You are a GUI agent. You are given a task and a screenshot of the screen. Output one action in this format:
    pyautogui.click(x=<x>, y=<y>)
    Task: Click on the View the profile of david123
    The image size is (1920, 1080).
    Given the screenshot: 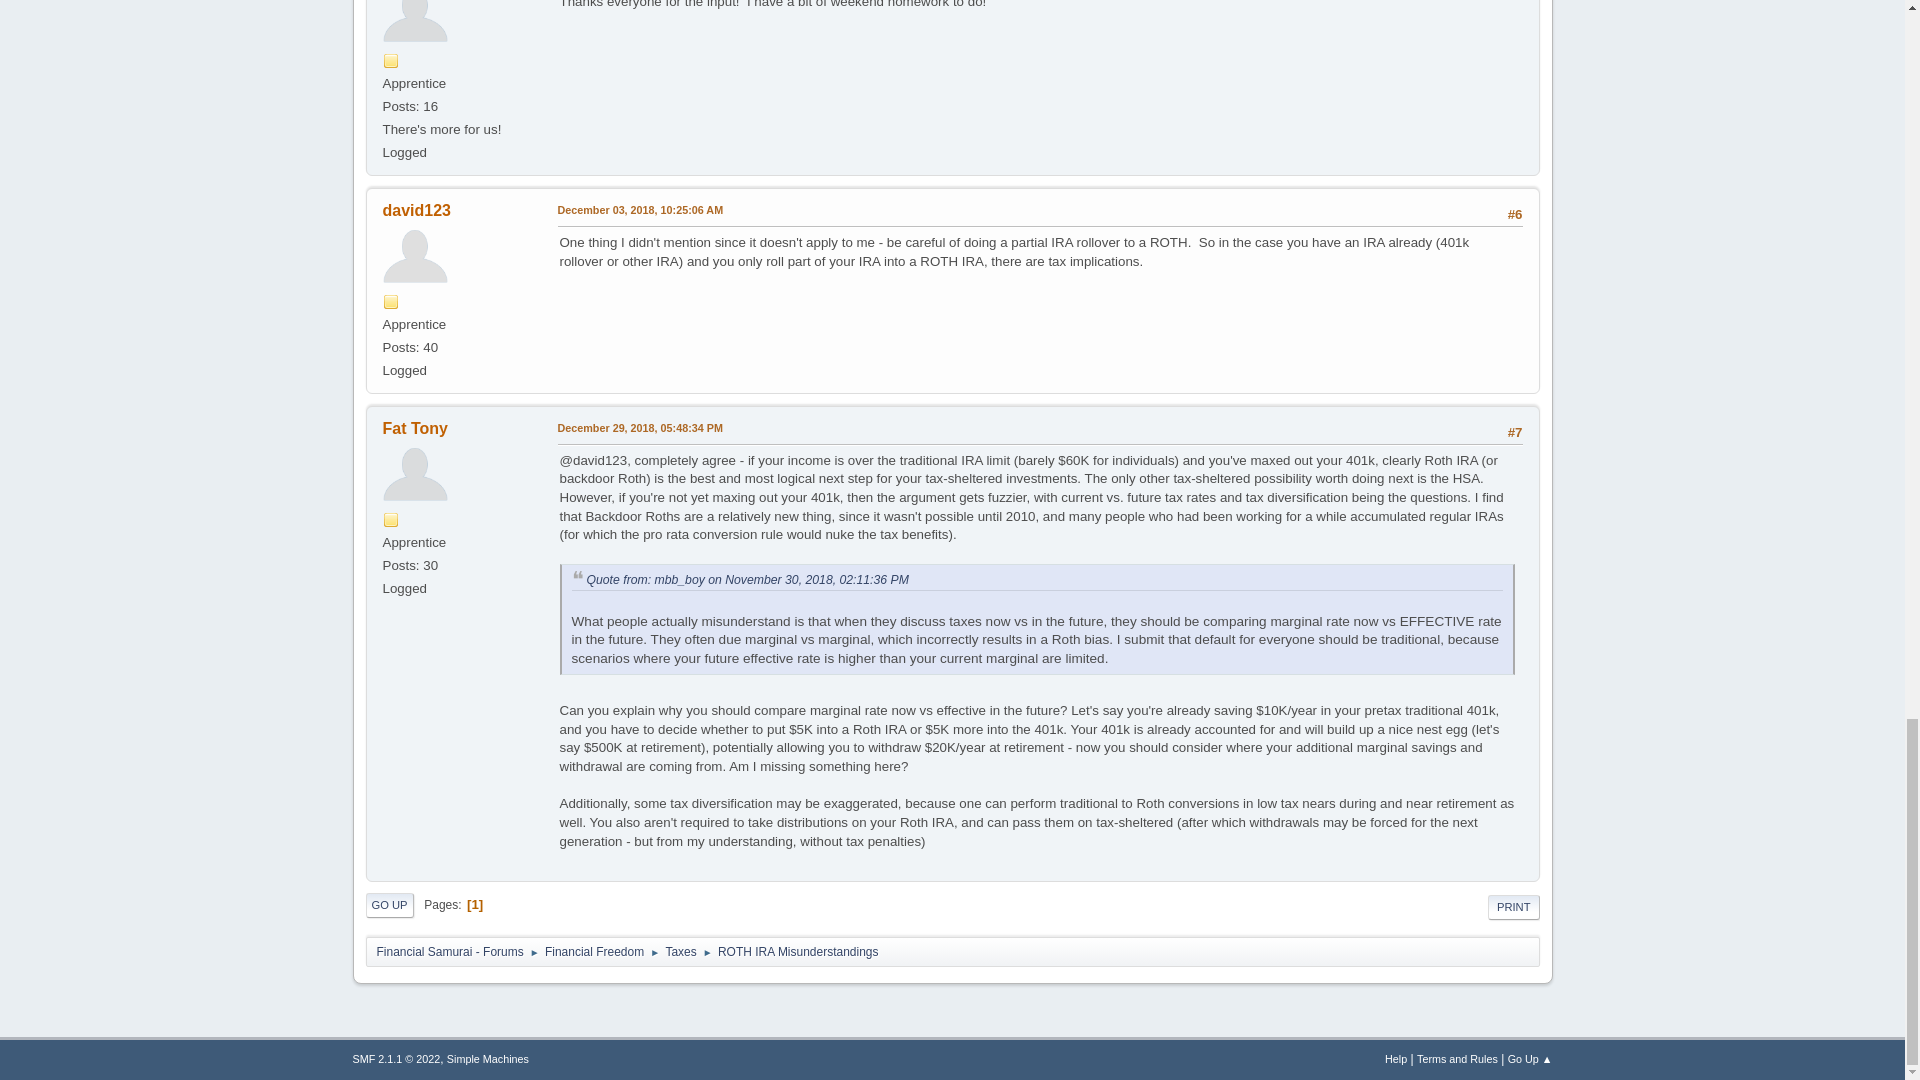 What is the action you would take?
    pyautogui.click(x=416, y=210)
    